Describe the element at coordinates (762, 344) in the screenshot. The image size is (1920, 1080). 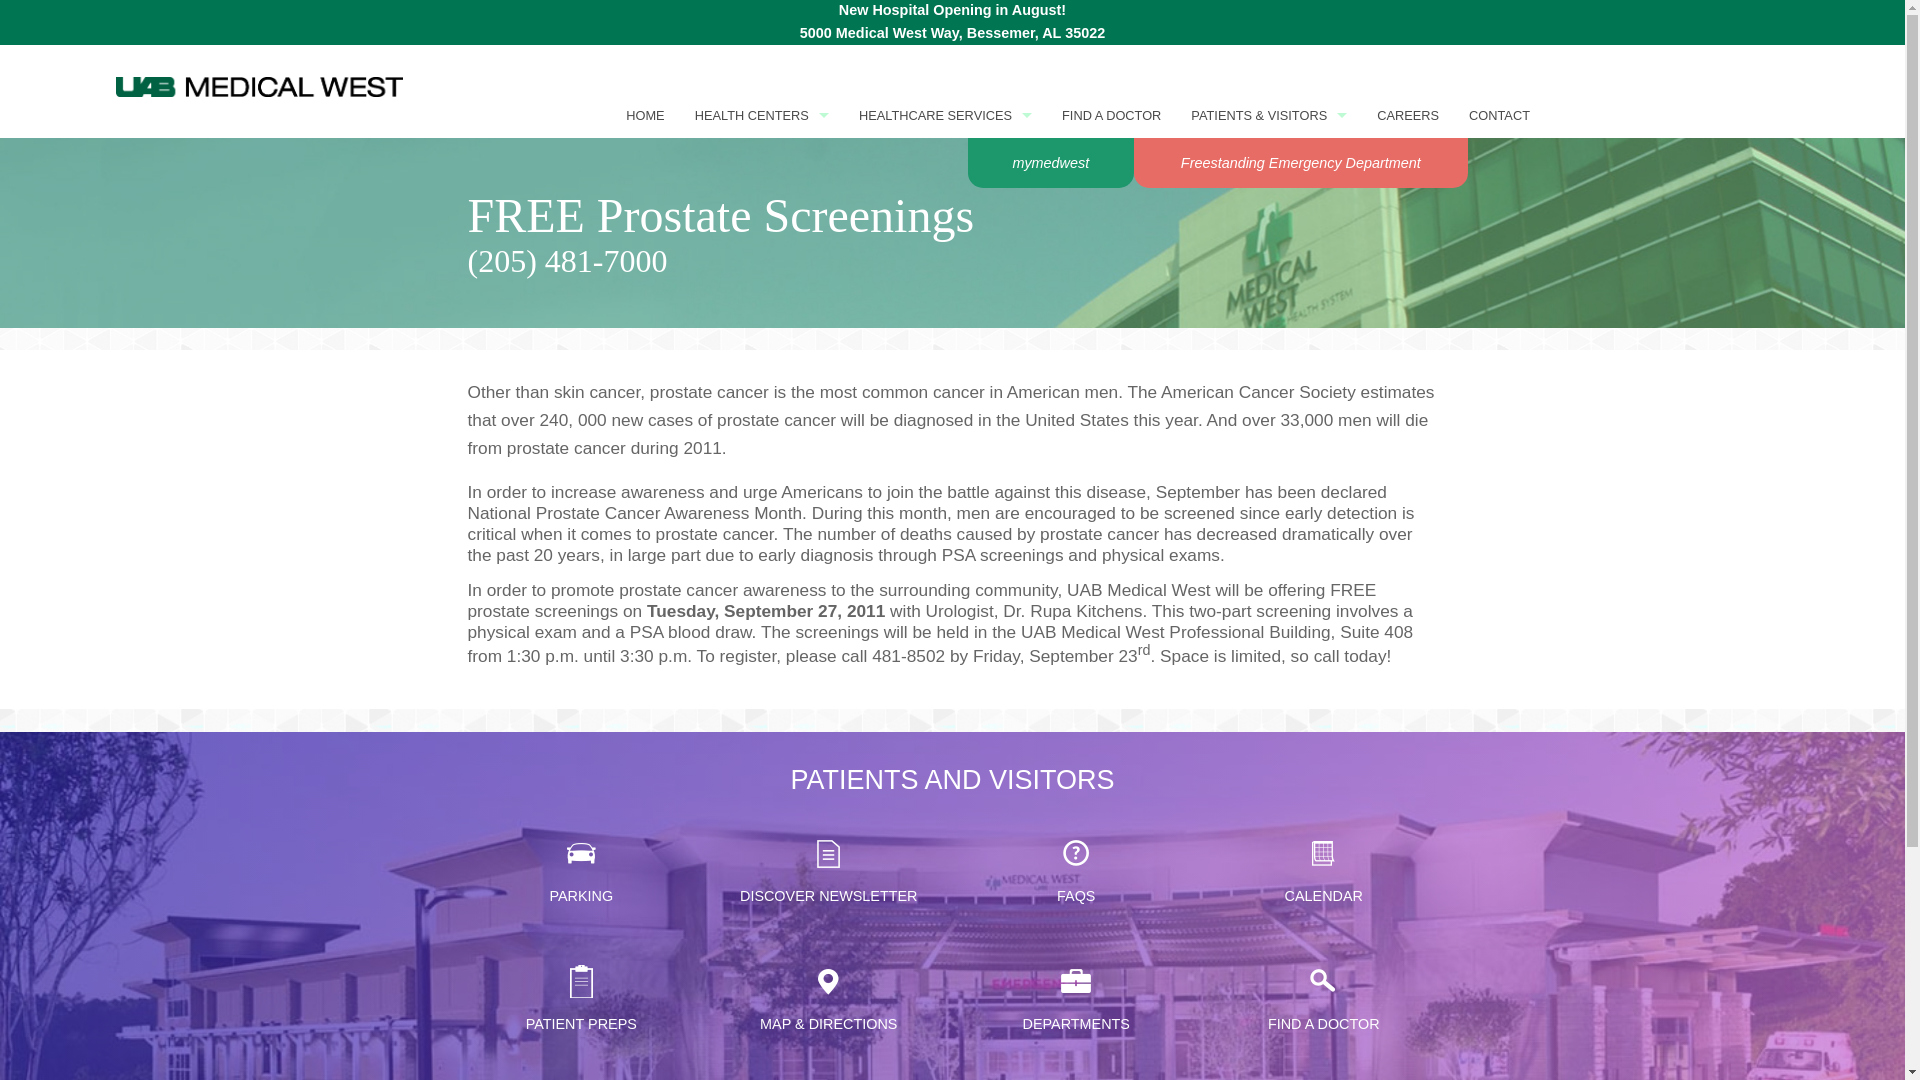
I see `MEDICAL WEST PENDLETON HEALTH CENTER` at that location.